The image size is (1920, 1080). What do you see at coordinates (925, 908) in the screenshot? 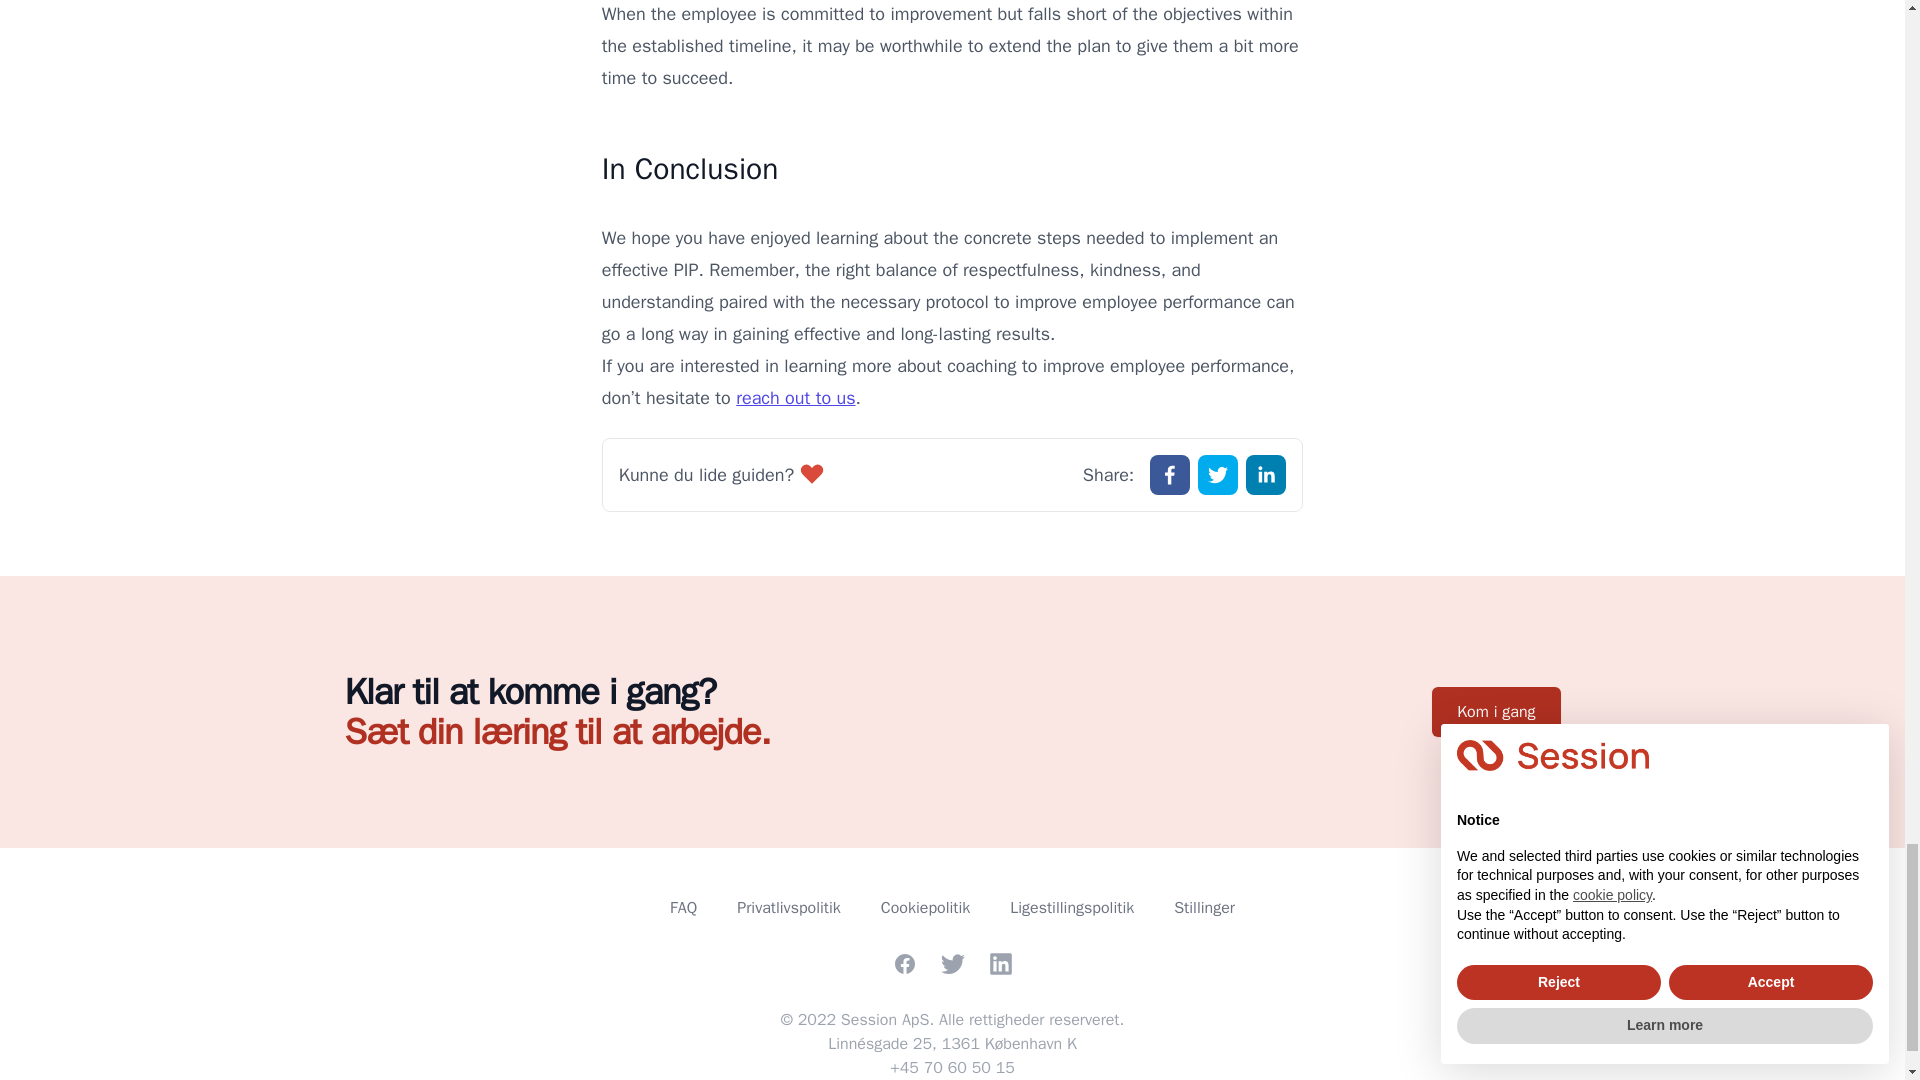
I see `Cookiepolitik` at bounding box center [925, 908].